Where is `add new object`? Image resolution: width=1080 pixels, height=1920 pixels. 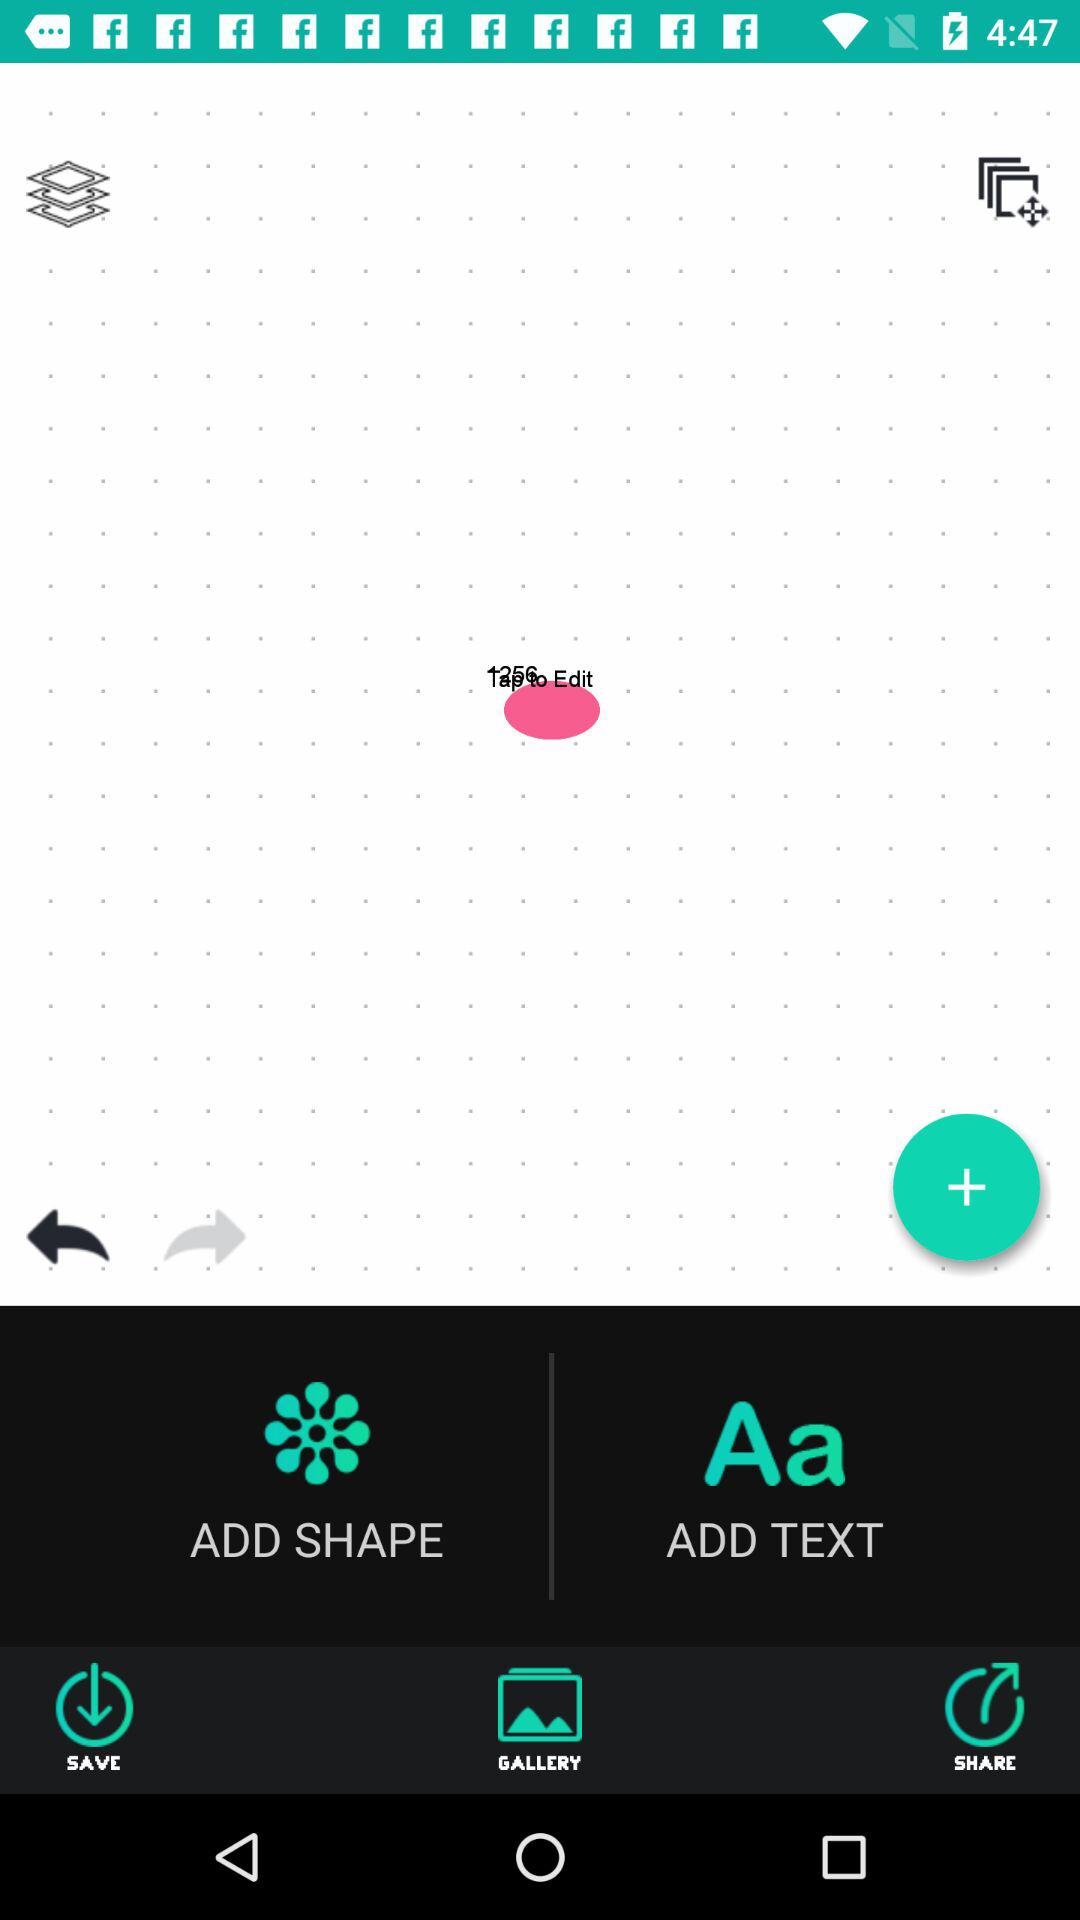 add new object is located at coordinates (966, 1187).